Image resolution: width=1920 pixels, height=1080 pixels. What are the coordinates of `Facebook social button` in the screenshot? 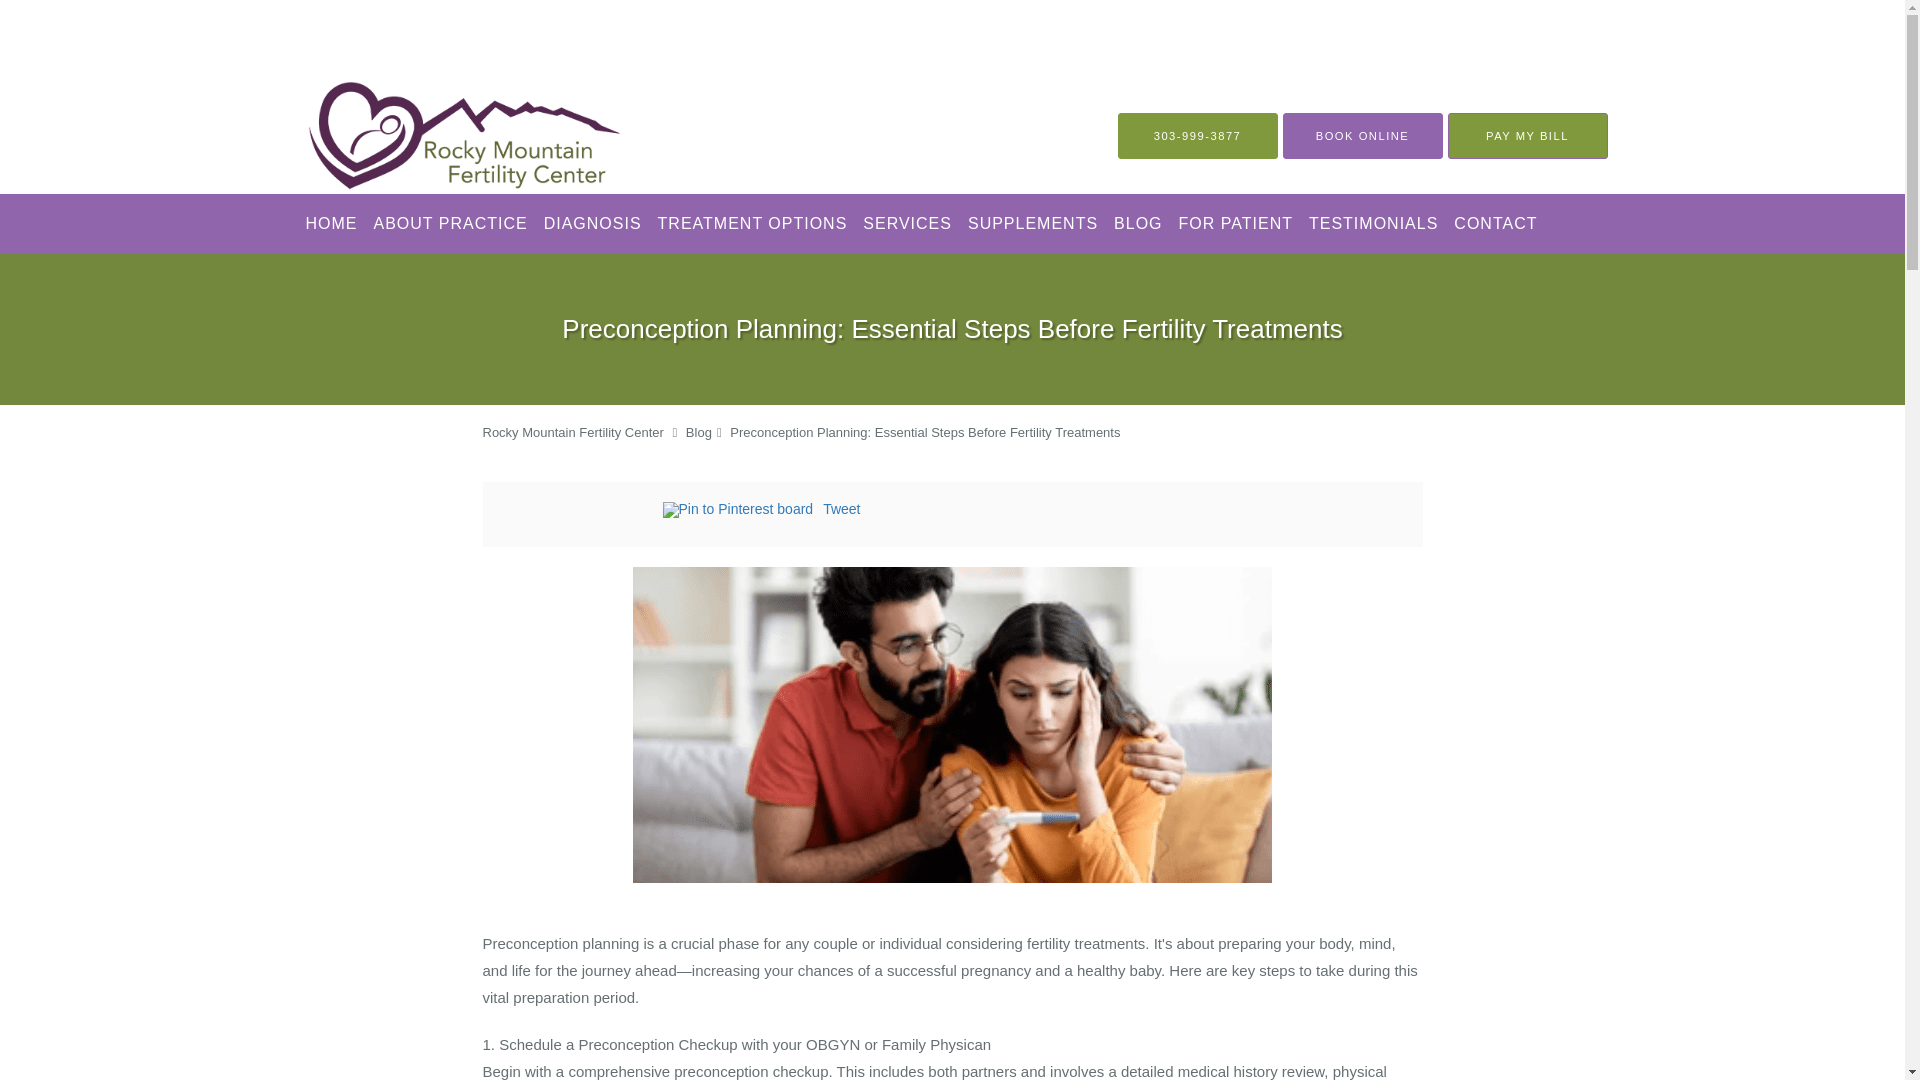 It's located at (582, 512).